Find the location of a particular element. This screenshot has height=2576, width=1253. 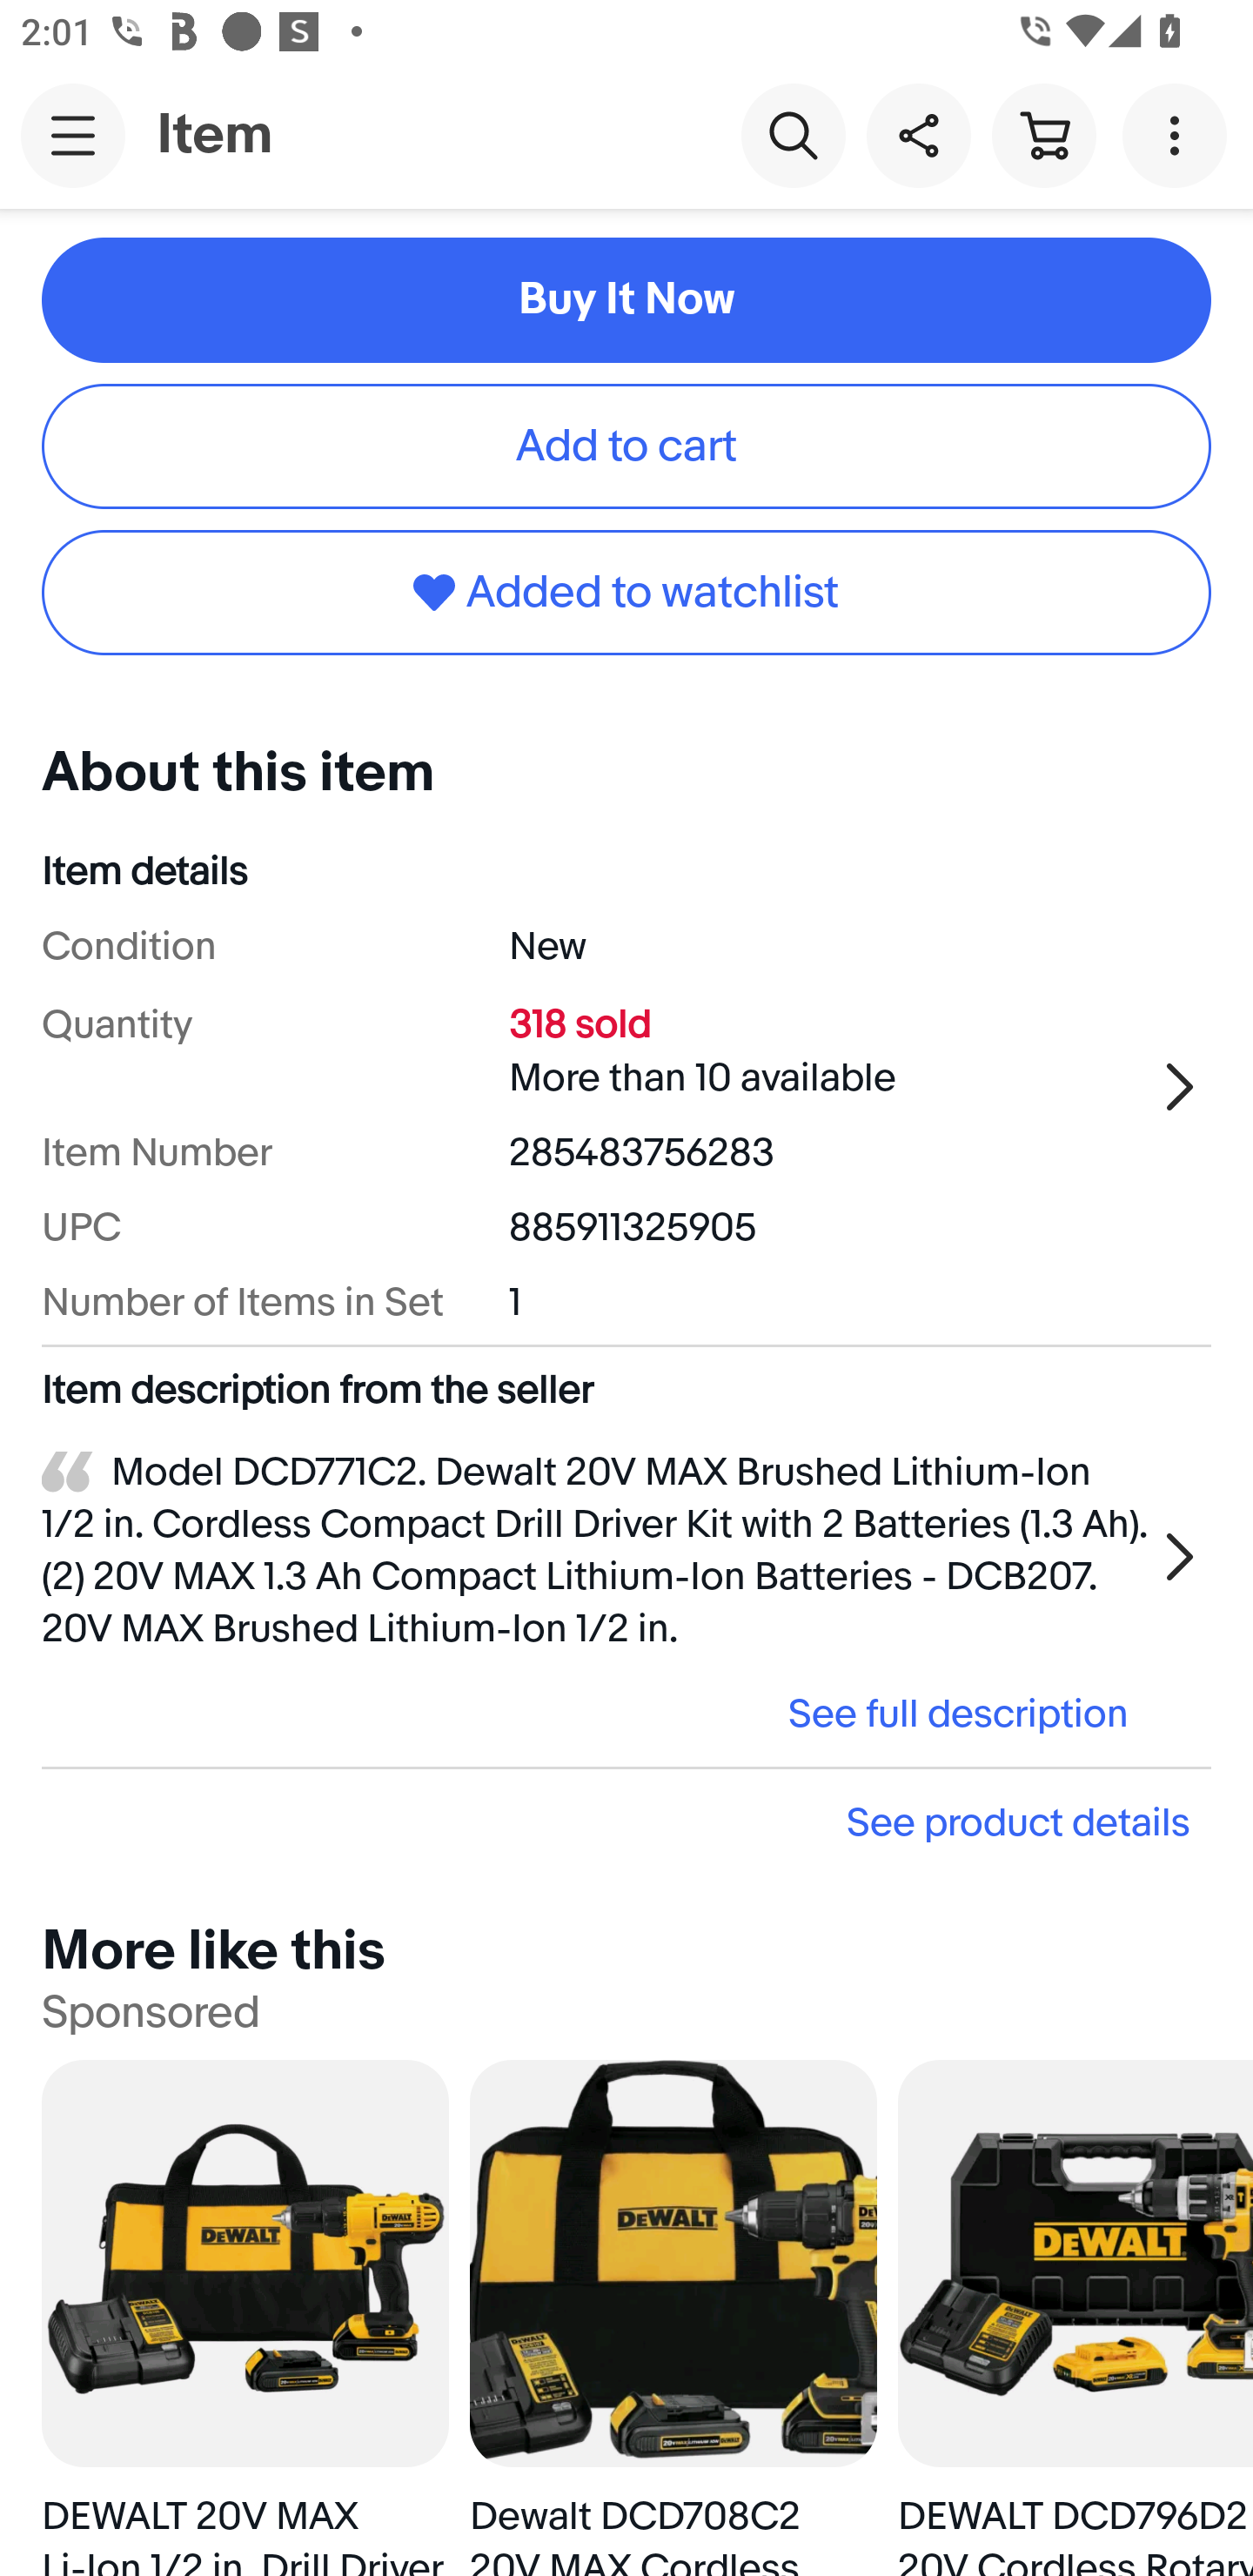

Search is located at coordinates (793, 134).